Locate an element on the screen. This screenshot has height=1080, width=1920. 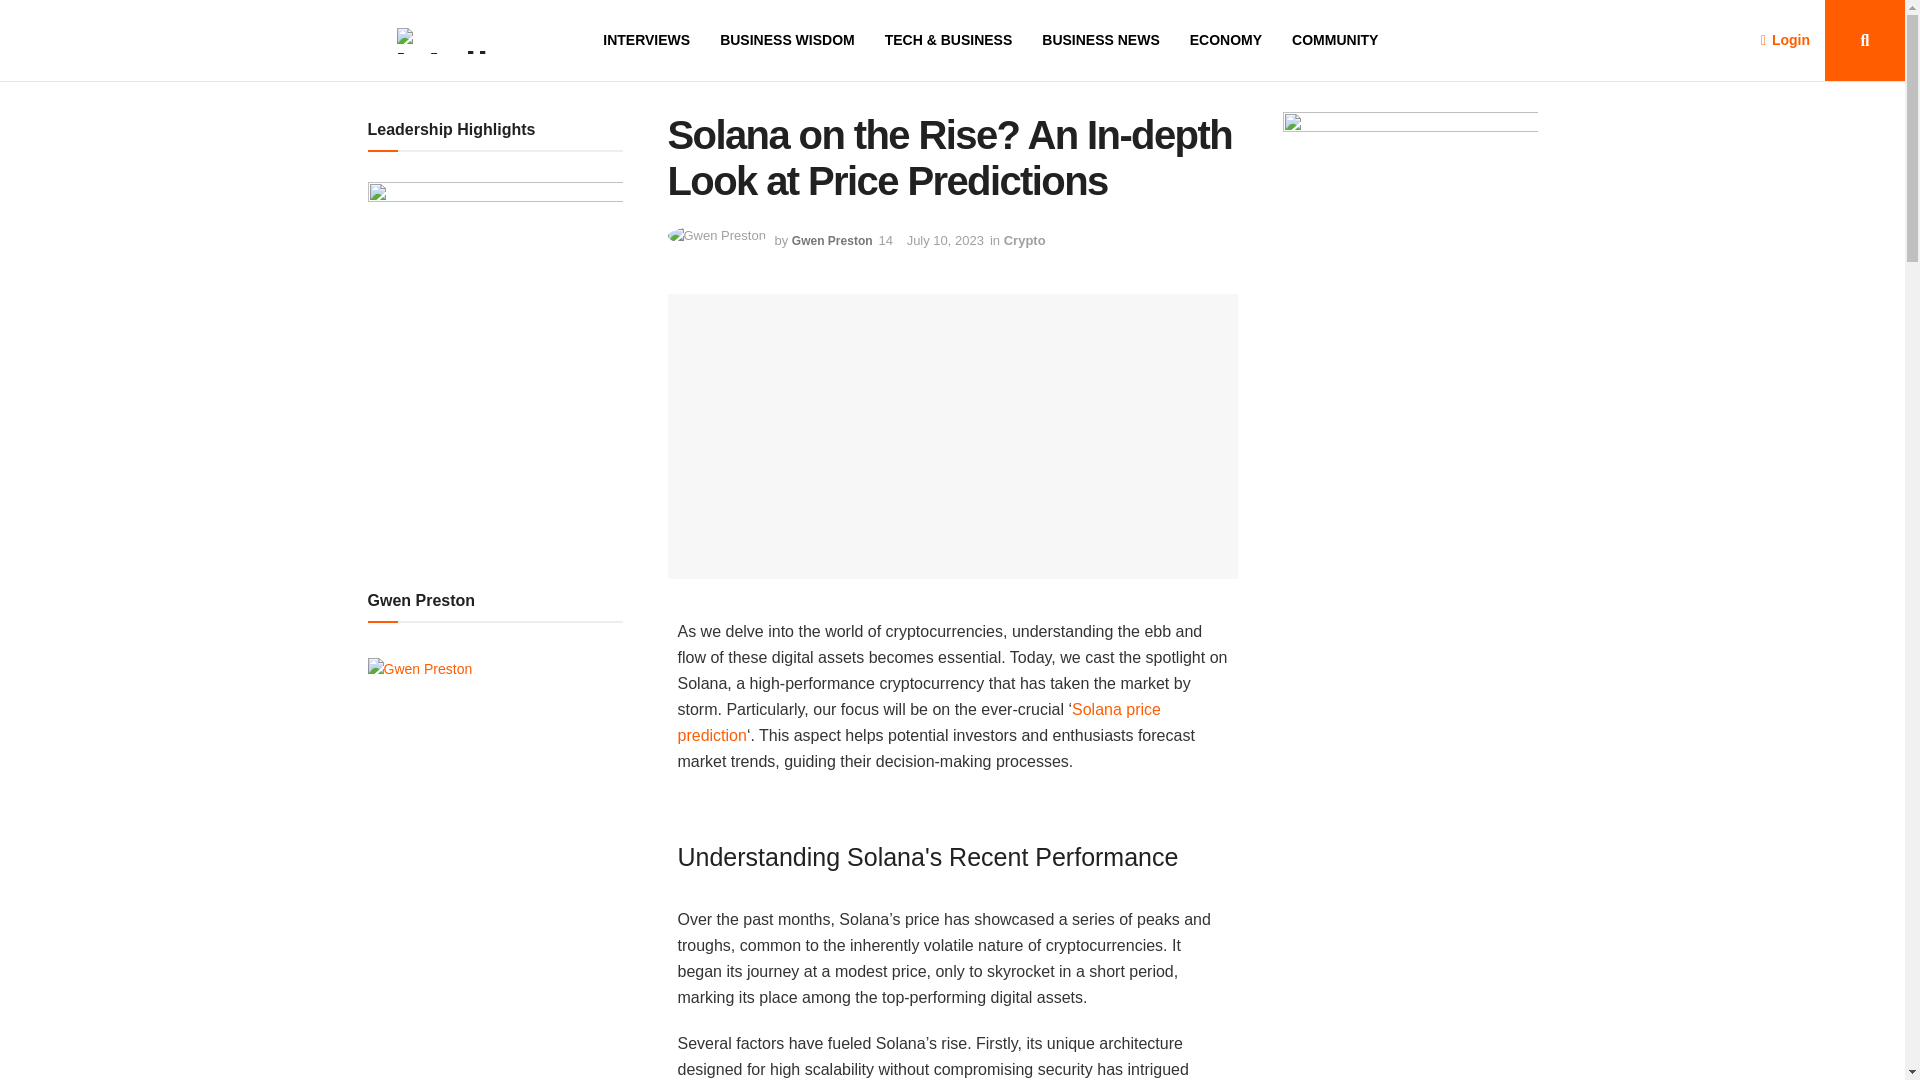
Crypto is located at coordinates (1025, 240).